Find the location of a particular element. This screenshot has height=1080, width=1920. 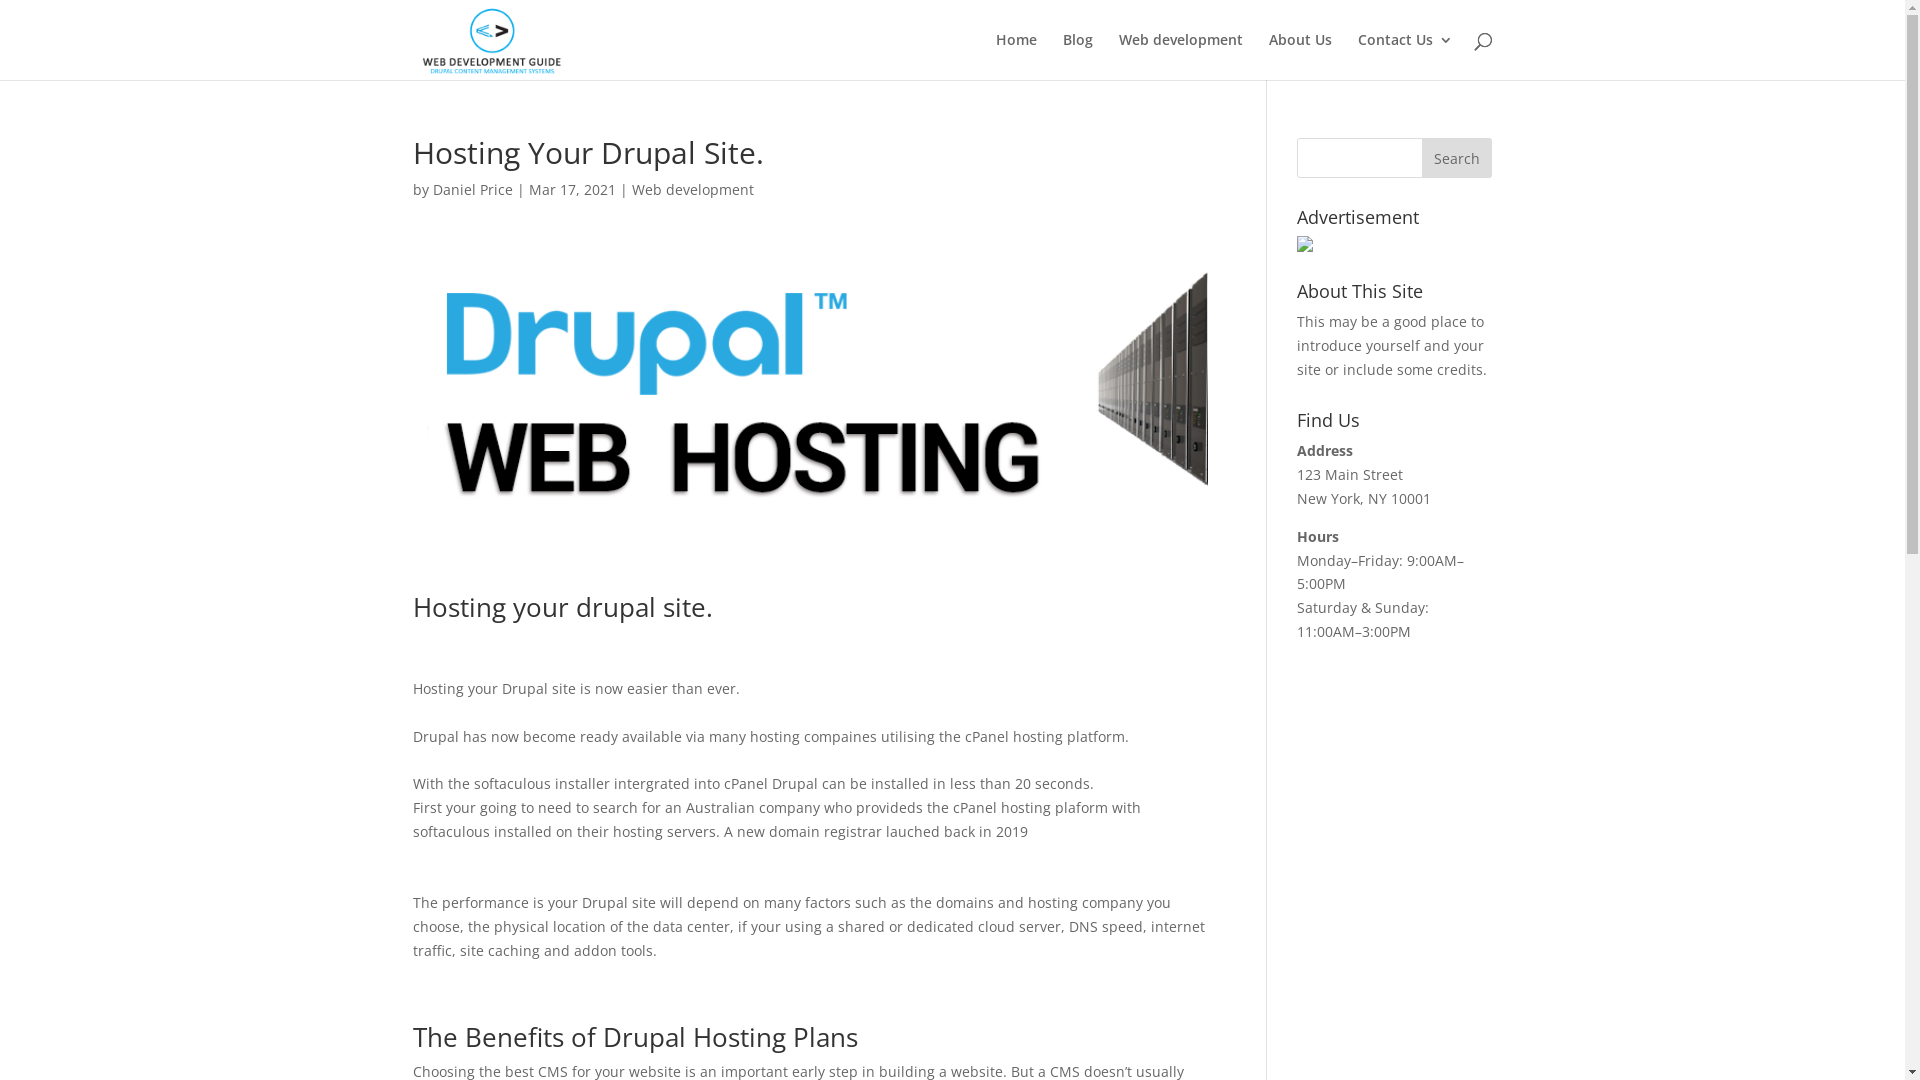

About Us is located at coordinates (1300, 56).